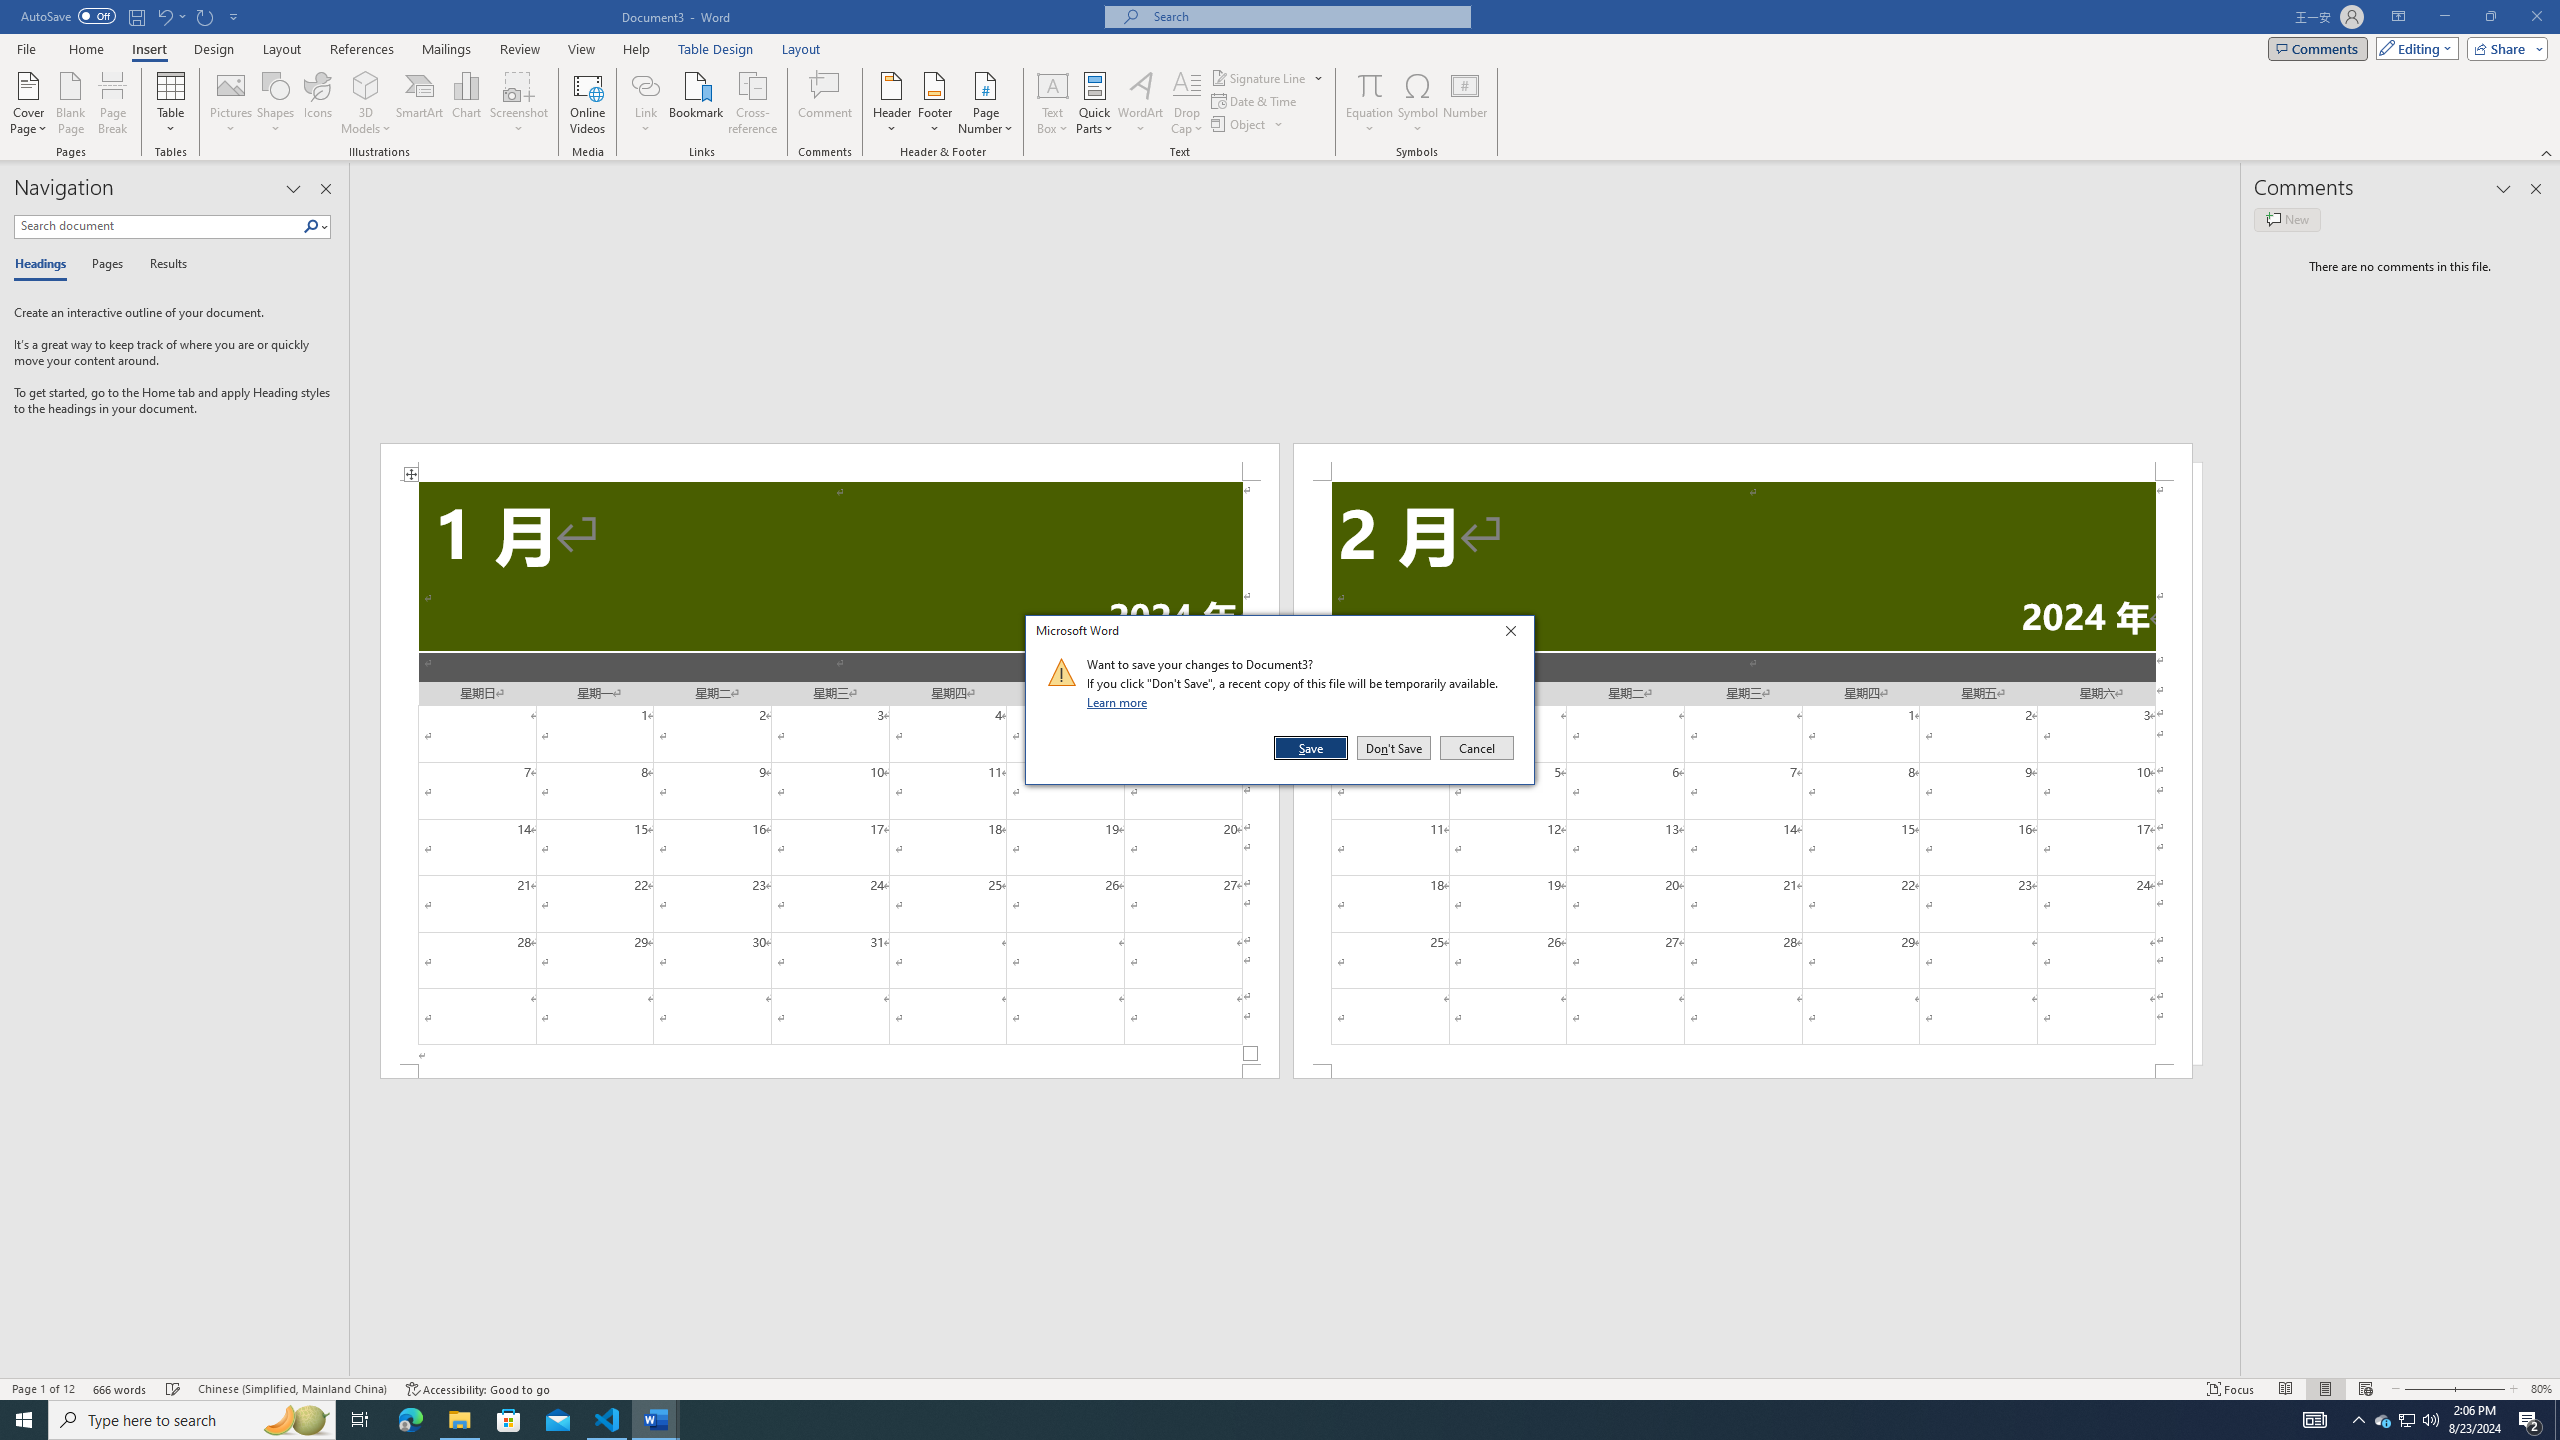 This screenshot has height=1440, width=2560. What do you see at coordinates (477, 1389) in the screenshot?
I see `Accessibility Checker Accessibility: Good to go` at bounding box center [477, 1389].